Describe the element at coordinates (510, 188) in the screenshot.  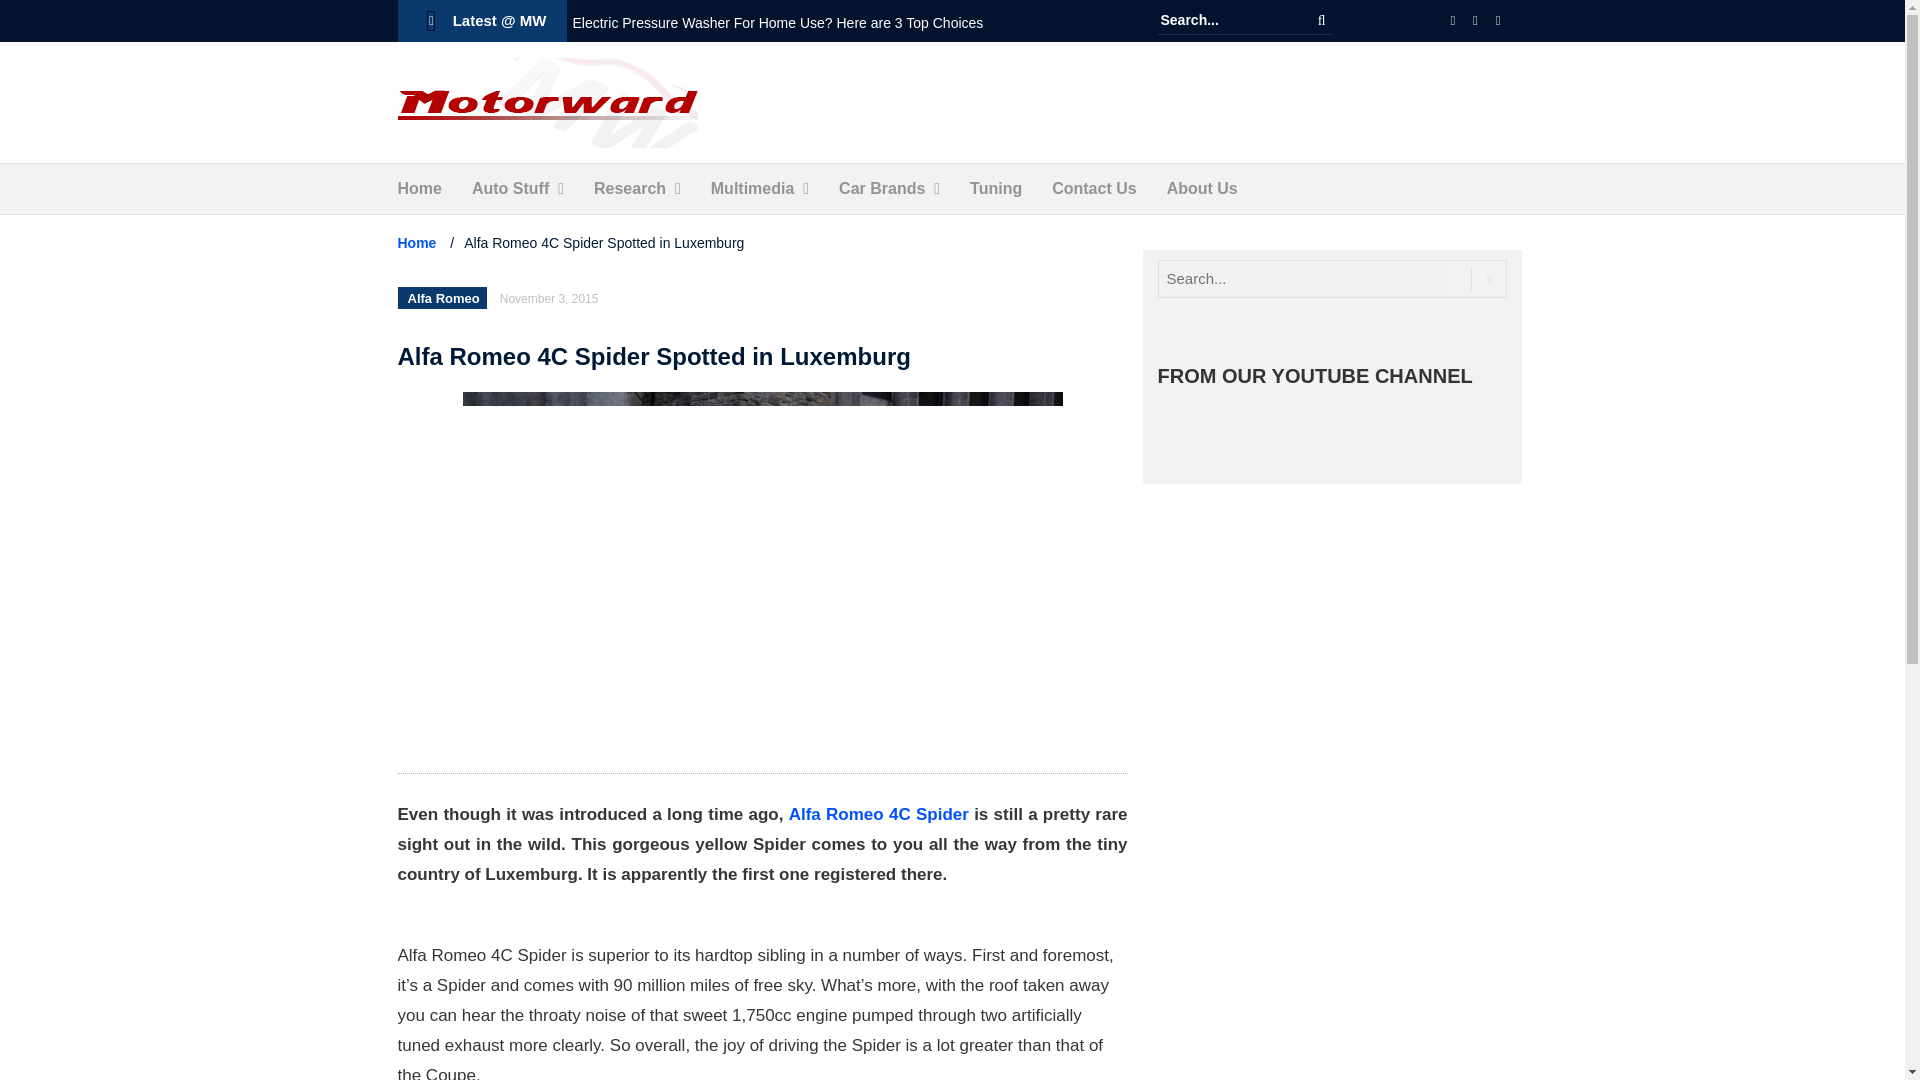
I see `Auto Stuff` at that location.